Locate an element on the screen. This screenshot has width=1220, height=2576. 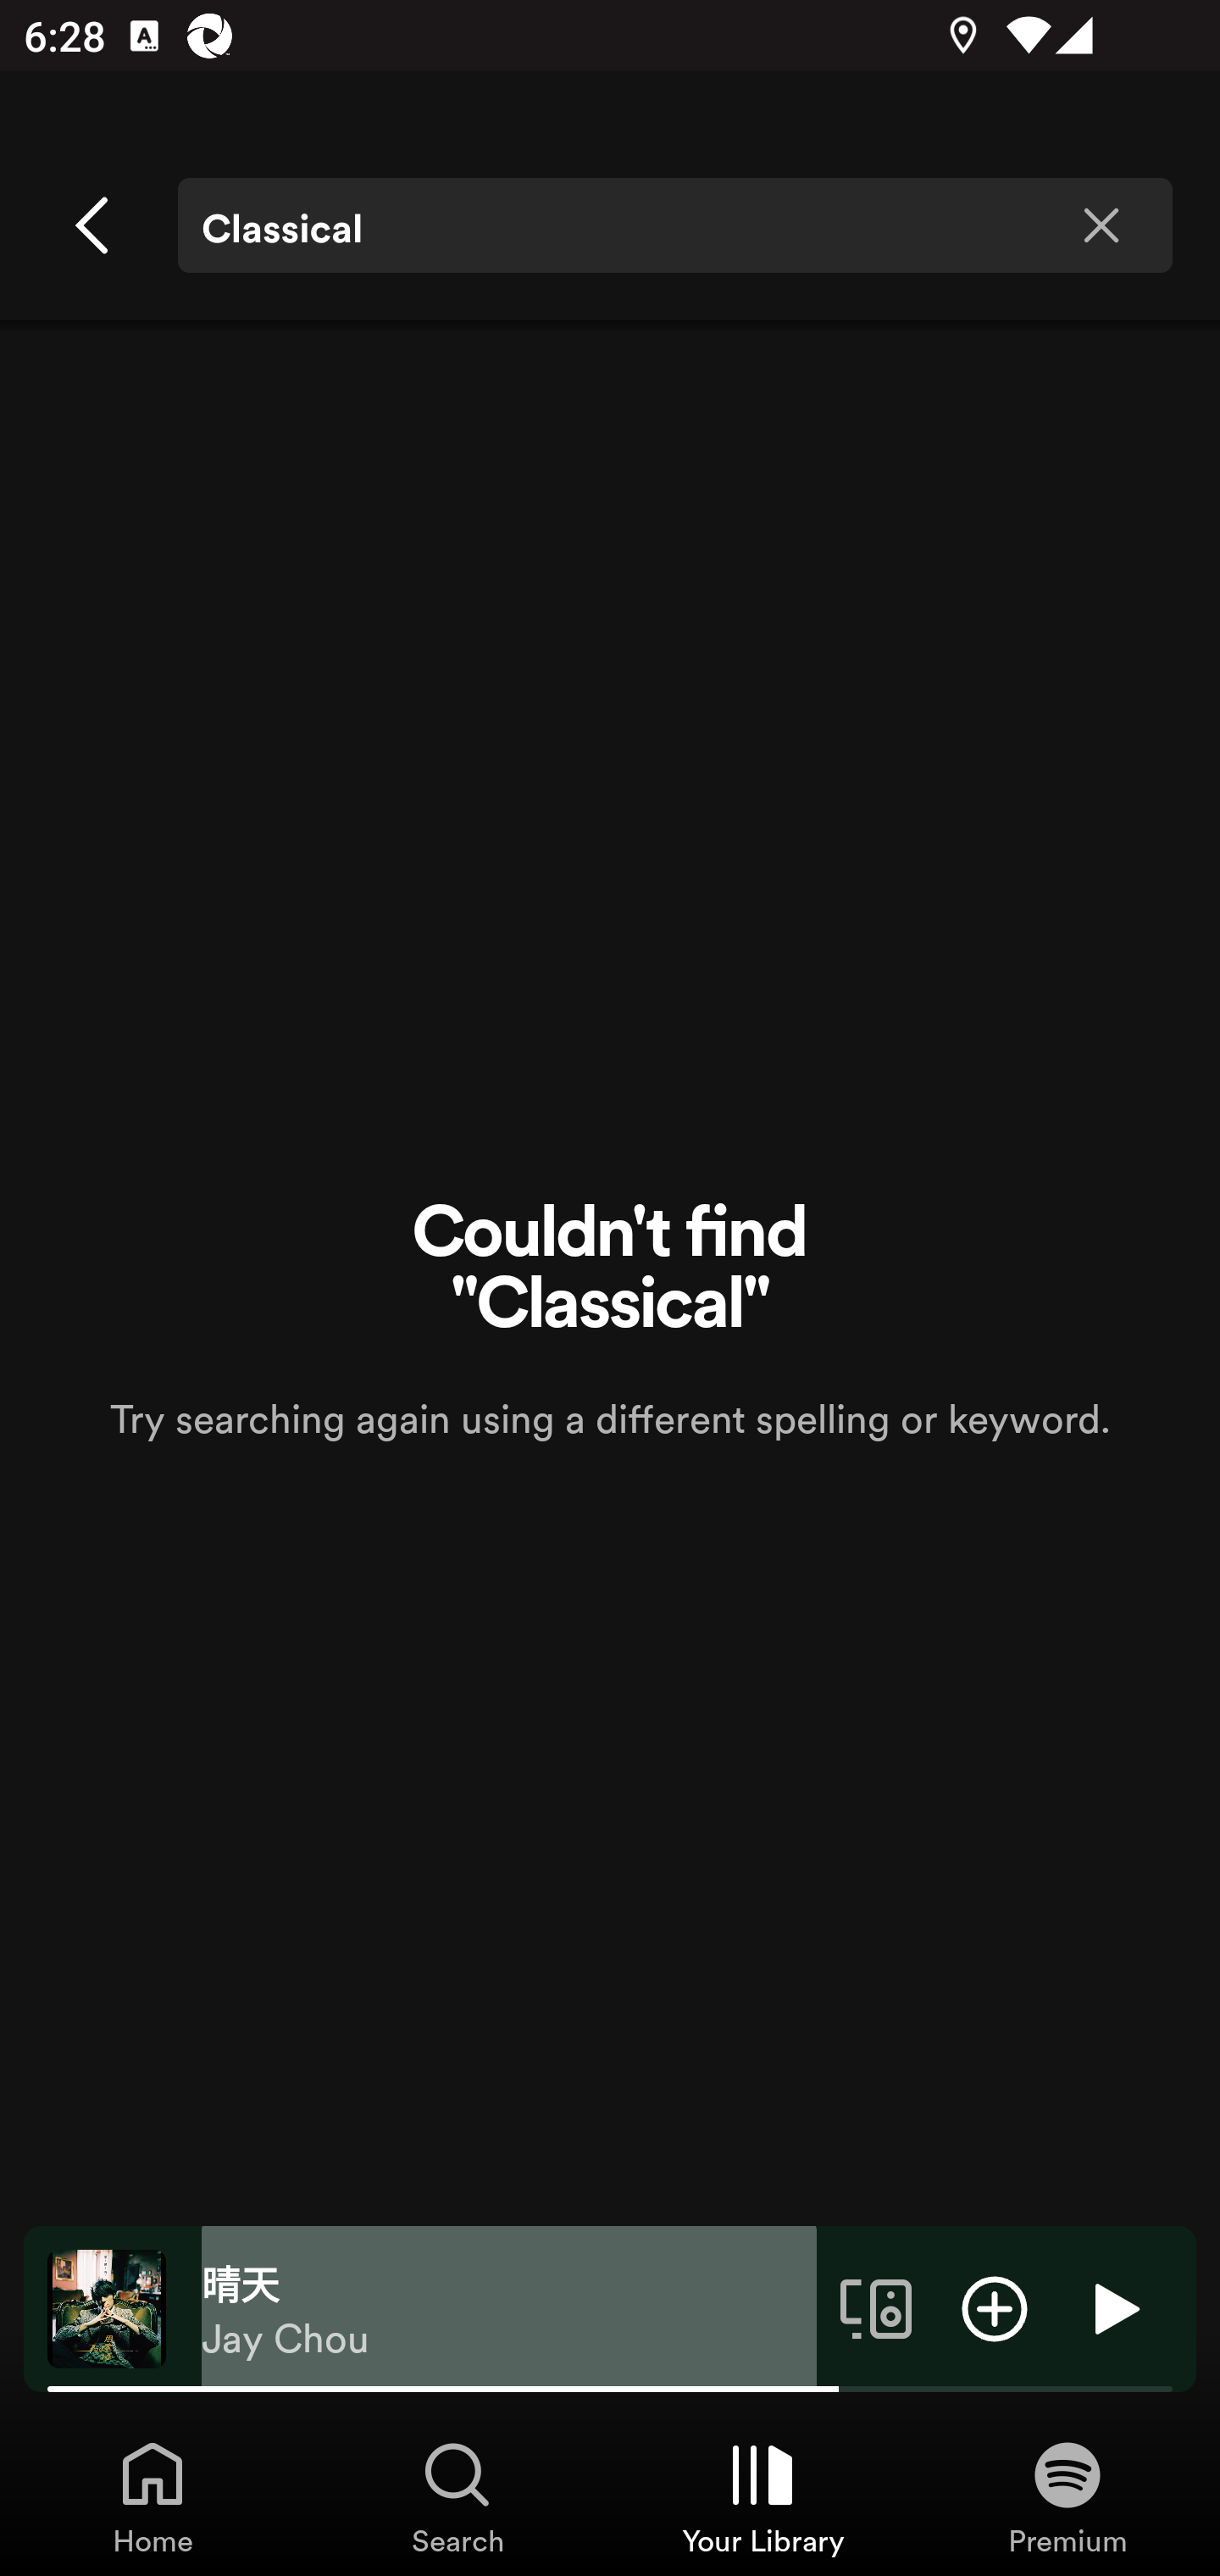
Classical is located at coordinates (674, 225).